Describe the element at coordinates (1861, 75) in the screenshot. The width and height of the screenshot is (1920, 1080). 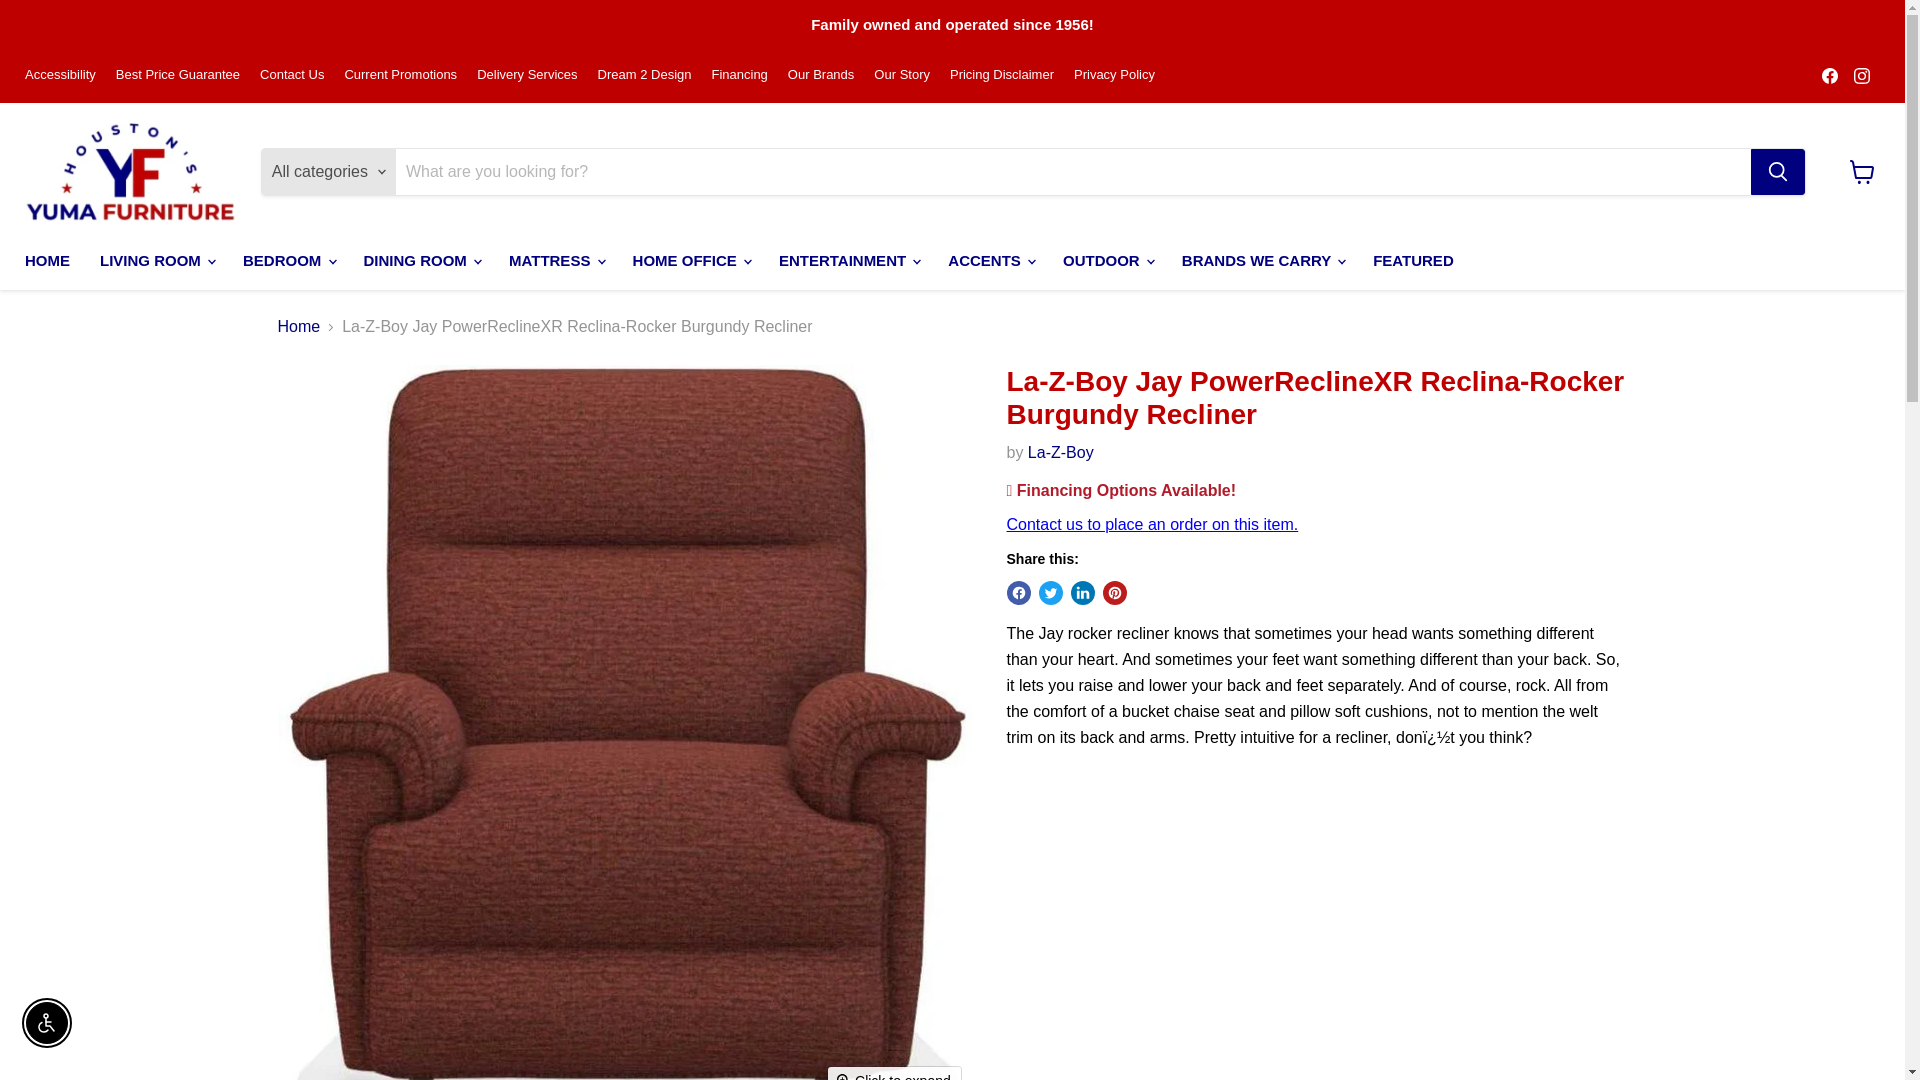
I see `Find us on Instagram` at that location.